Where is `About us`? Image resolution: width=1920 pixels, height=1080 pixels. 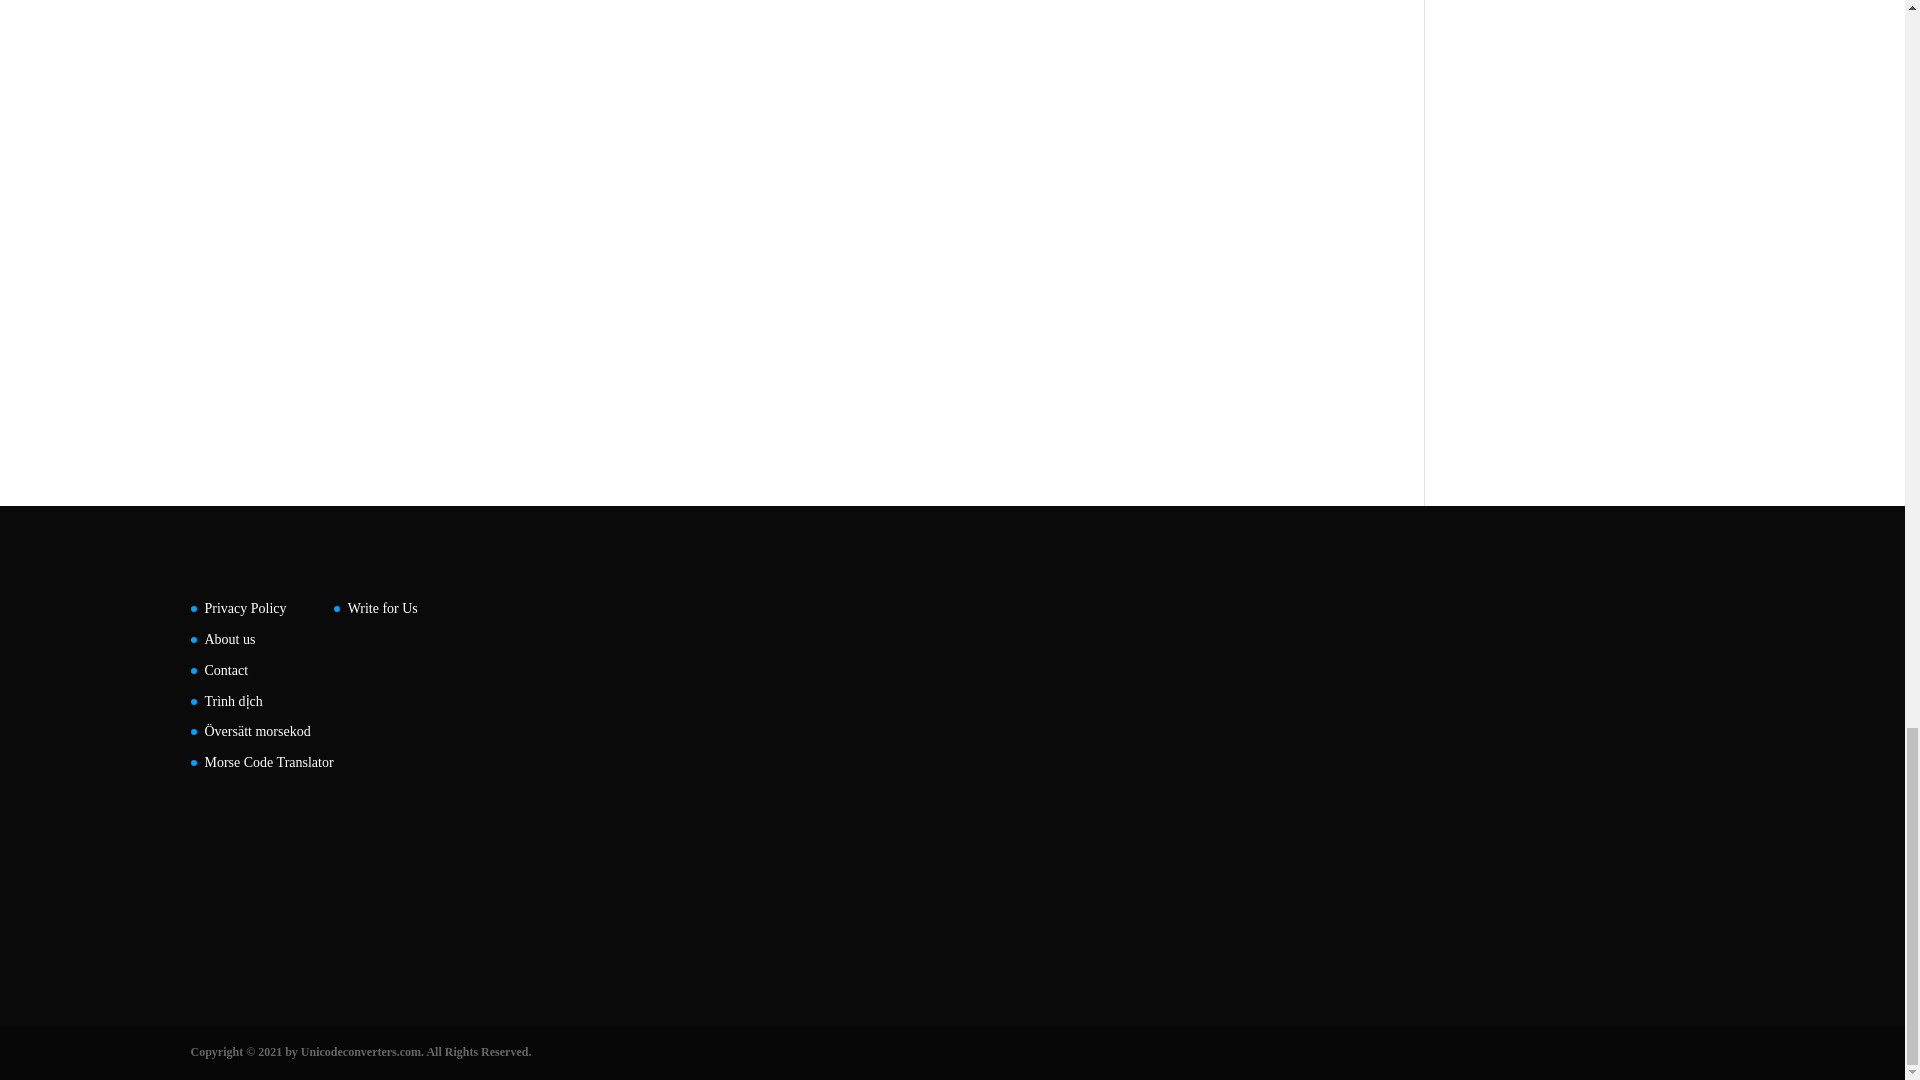 About us is located at coordinates (229, 638).